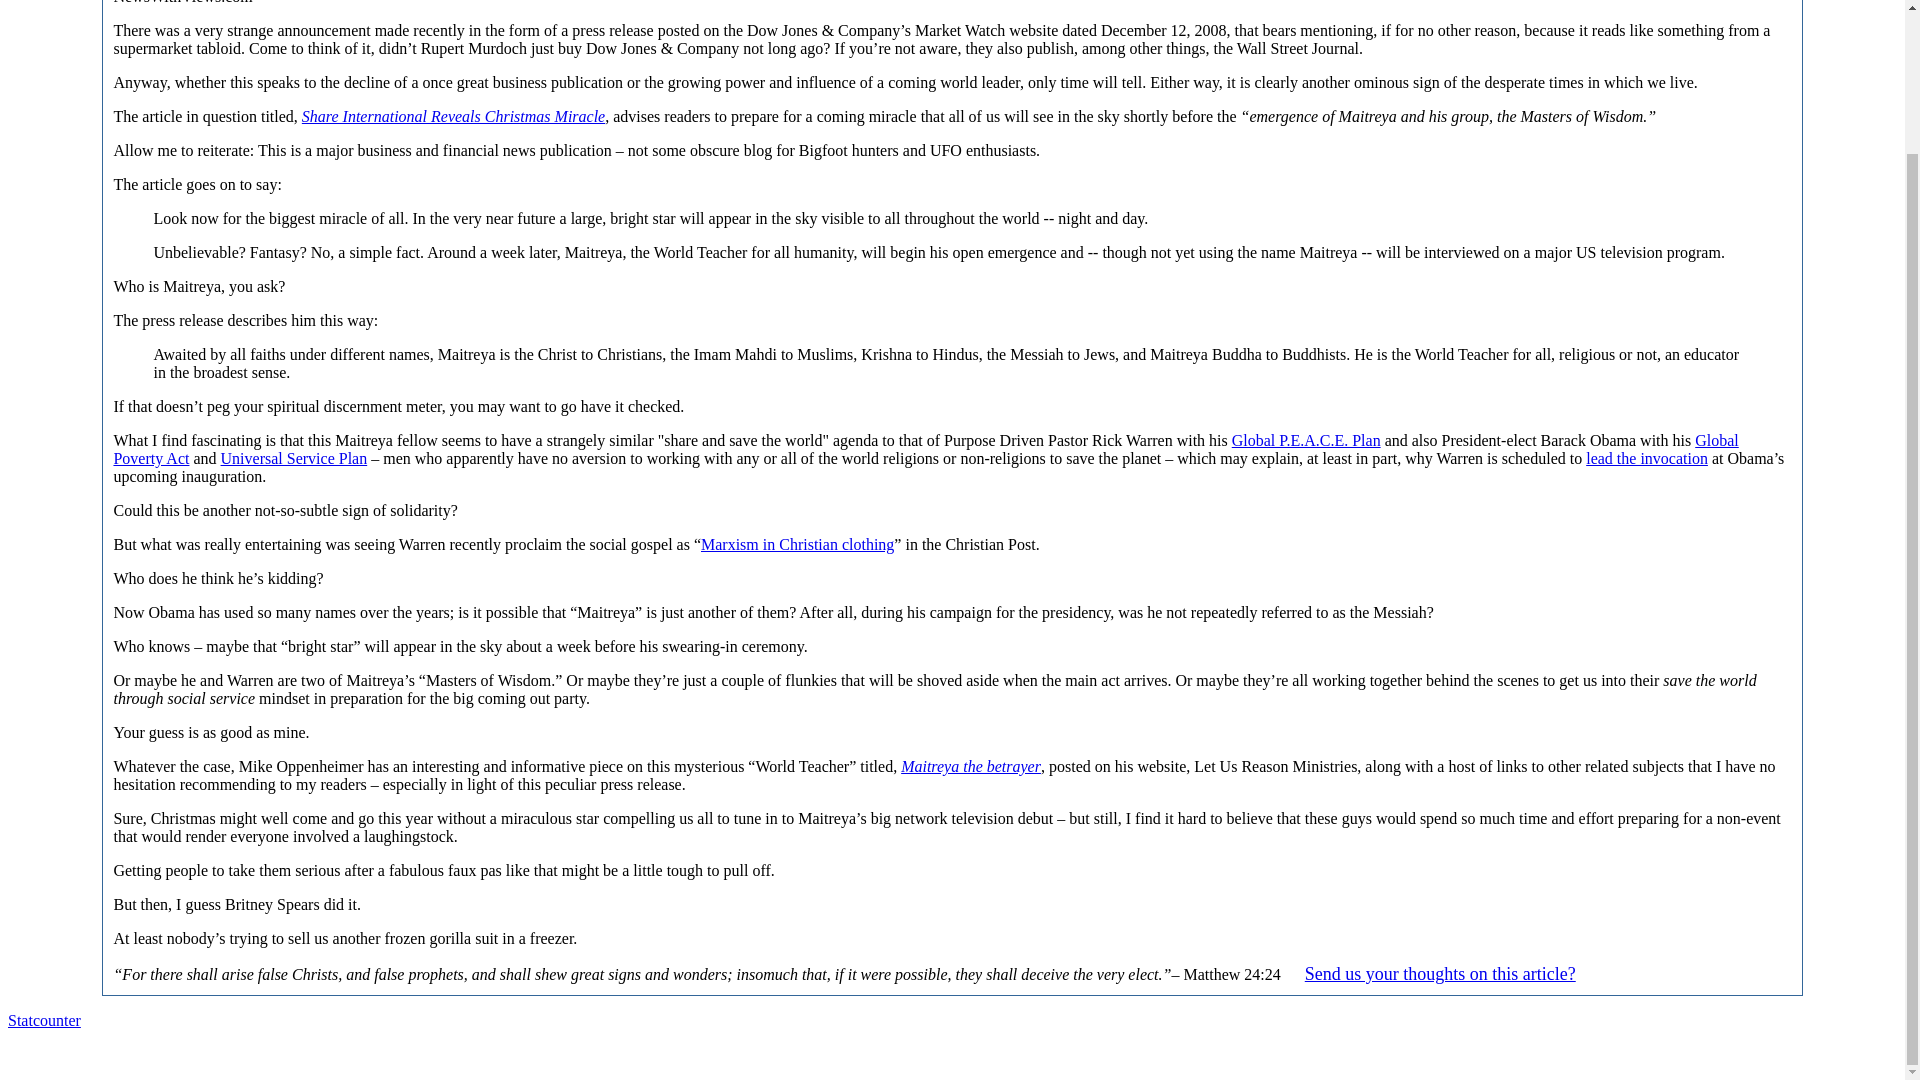 The height and width of the screenshot is (1080, 1920). What do you see at coordinates (452, 116) in the screenshot?
I see `Share International Reveals Christmas Miracle` at bounding box center [452, 116].